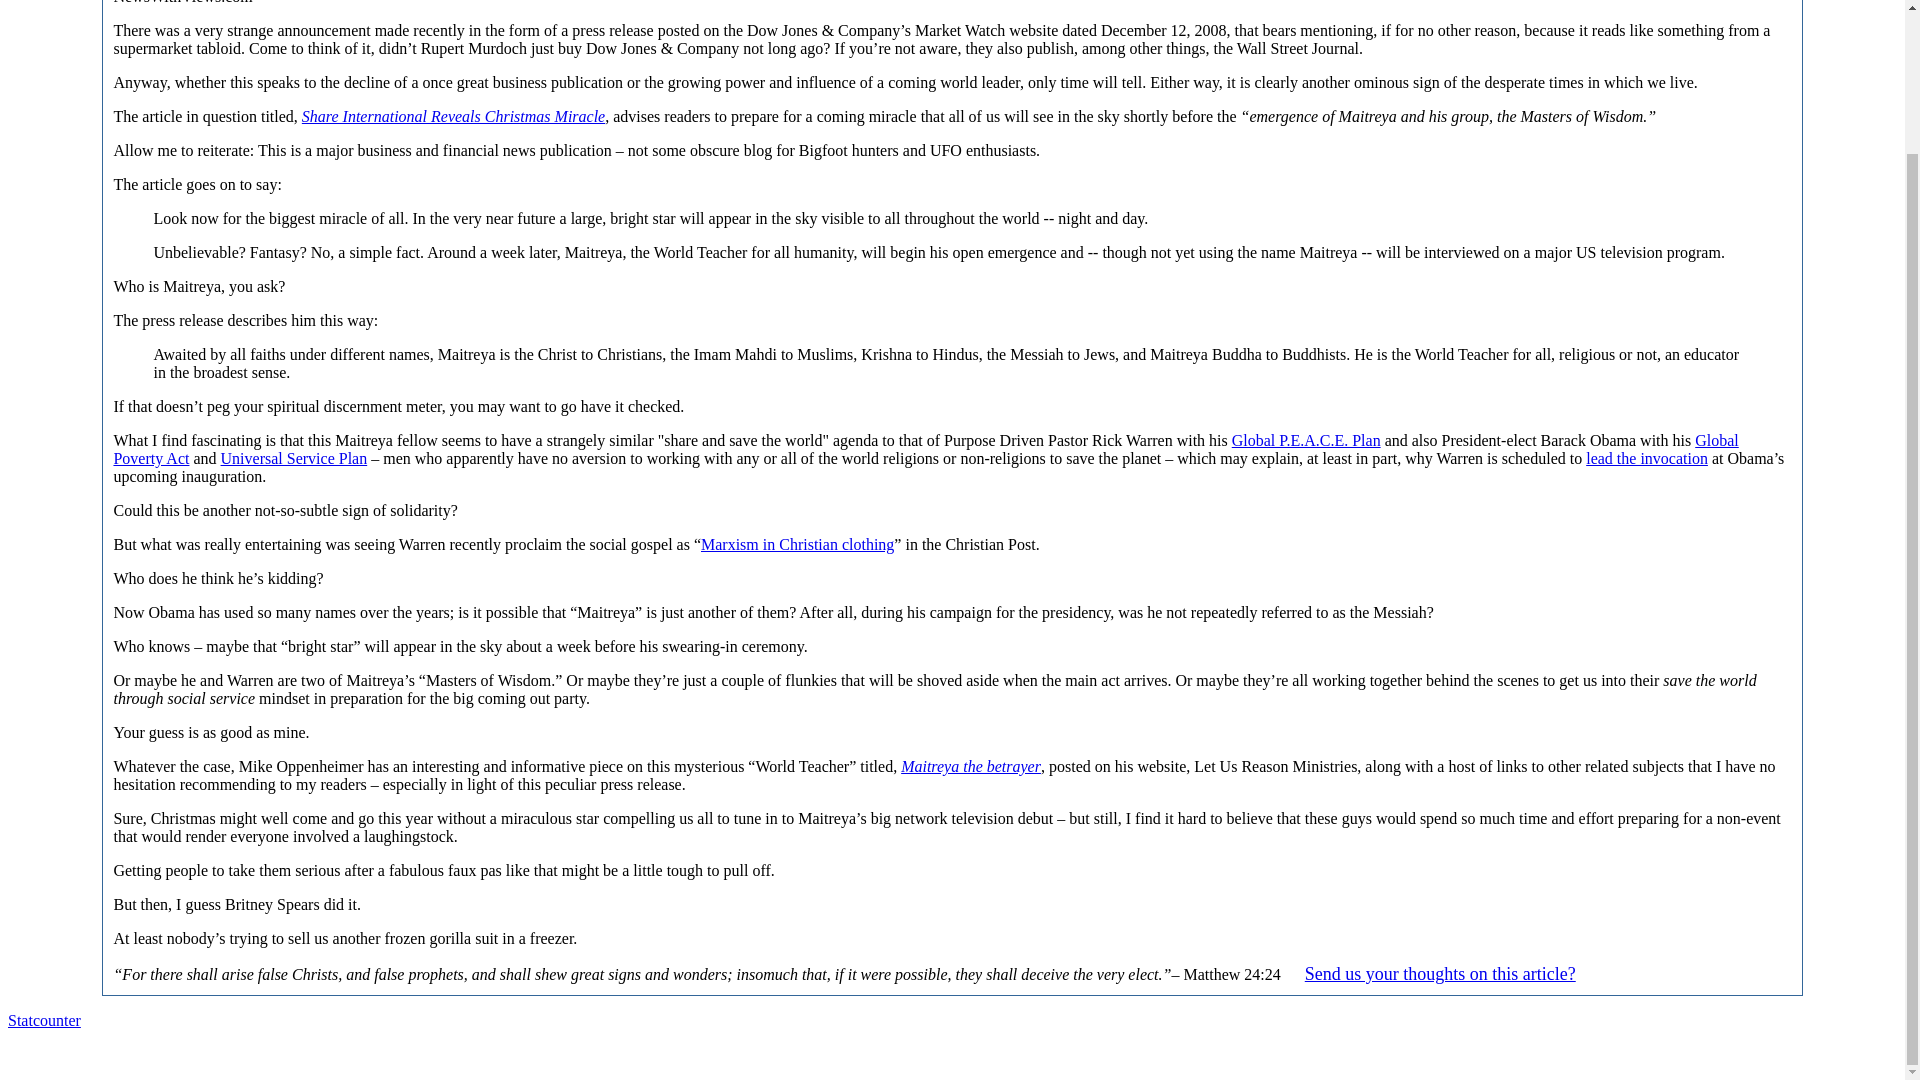 The height and width of the screenshot is (1080, 1920). What do you see at coordinates (452, 116) in the screenshot?
I see `Share International Reveals Christmas Miracle` at bounding box center [452, 116].